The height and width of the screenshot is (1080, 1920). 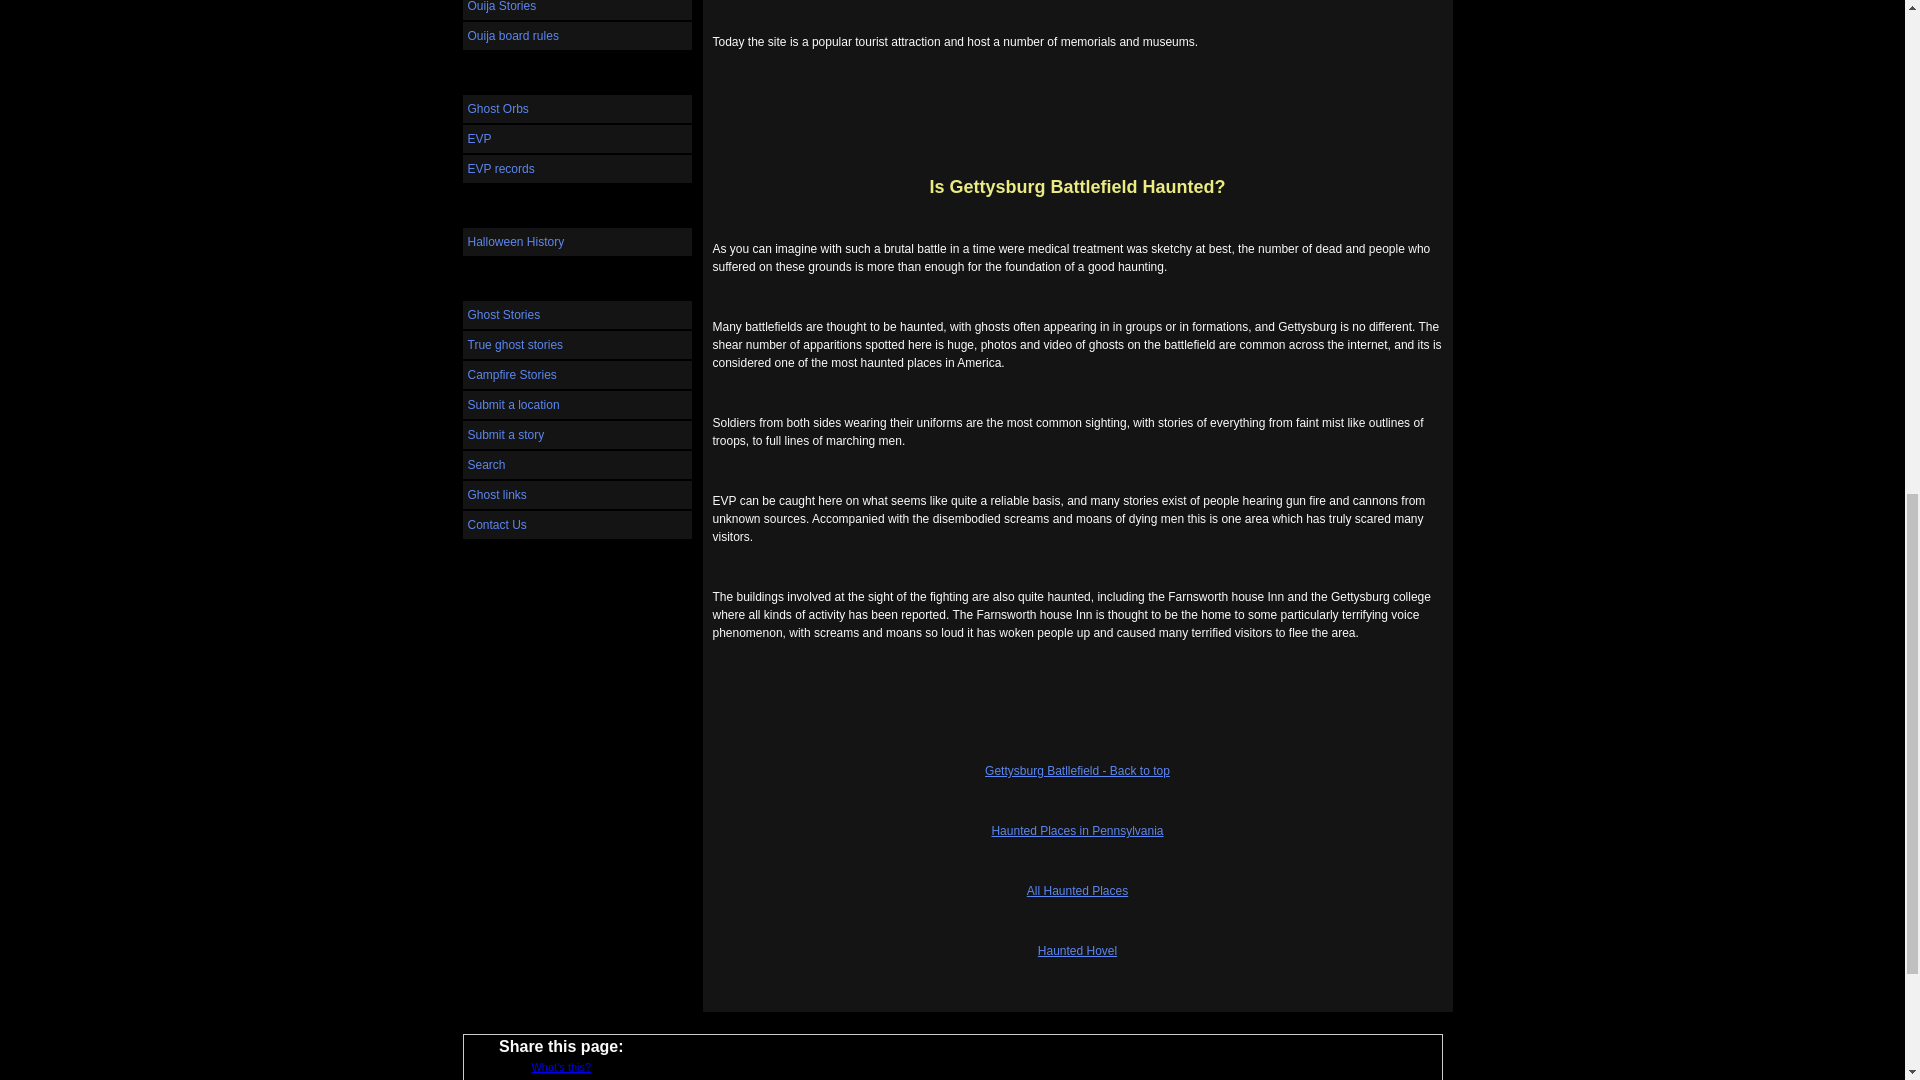 I want to click on Ghost Orbs, so click(x=576, y=109).